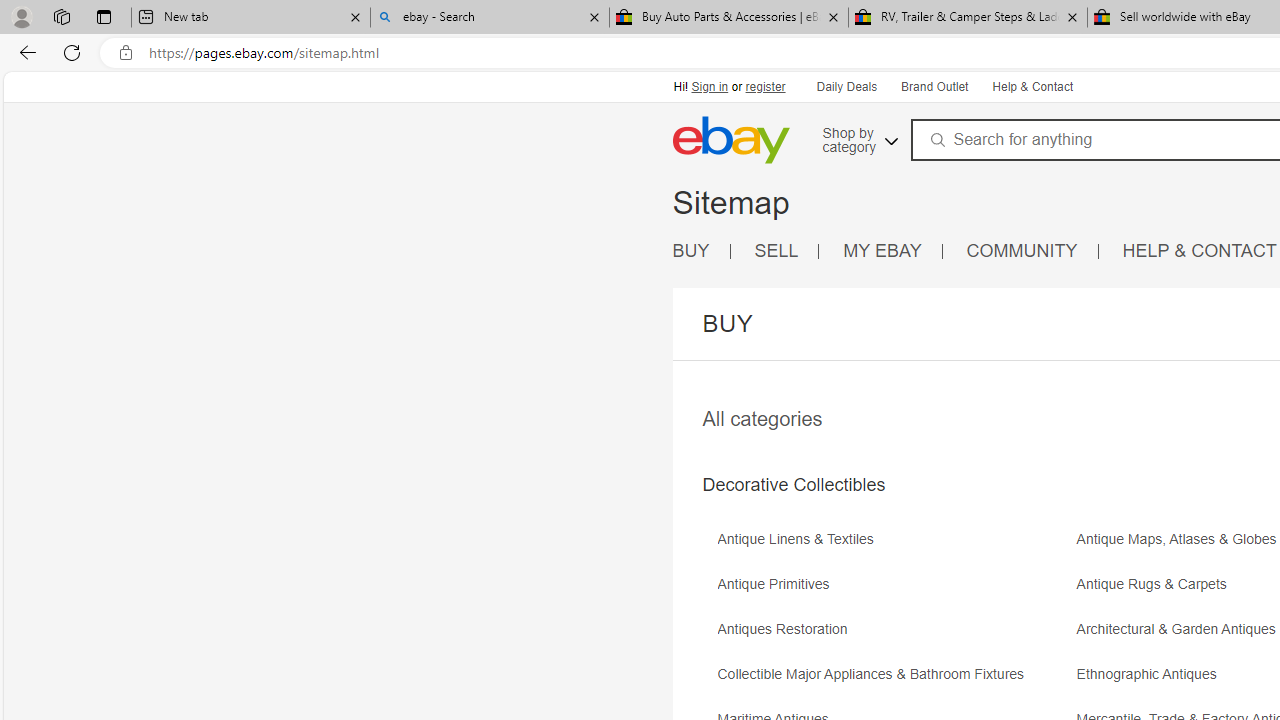  What do you see at coordinates (730, 140) in the screenshot?
I see `eBay Logo` at bounding box center [730, 140].